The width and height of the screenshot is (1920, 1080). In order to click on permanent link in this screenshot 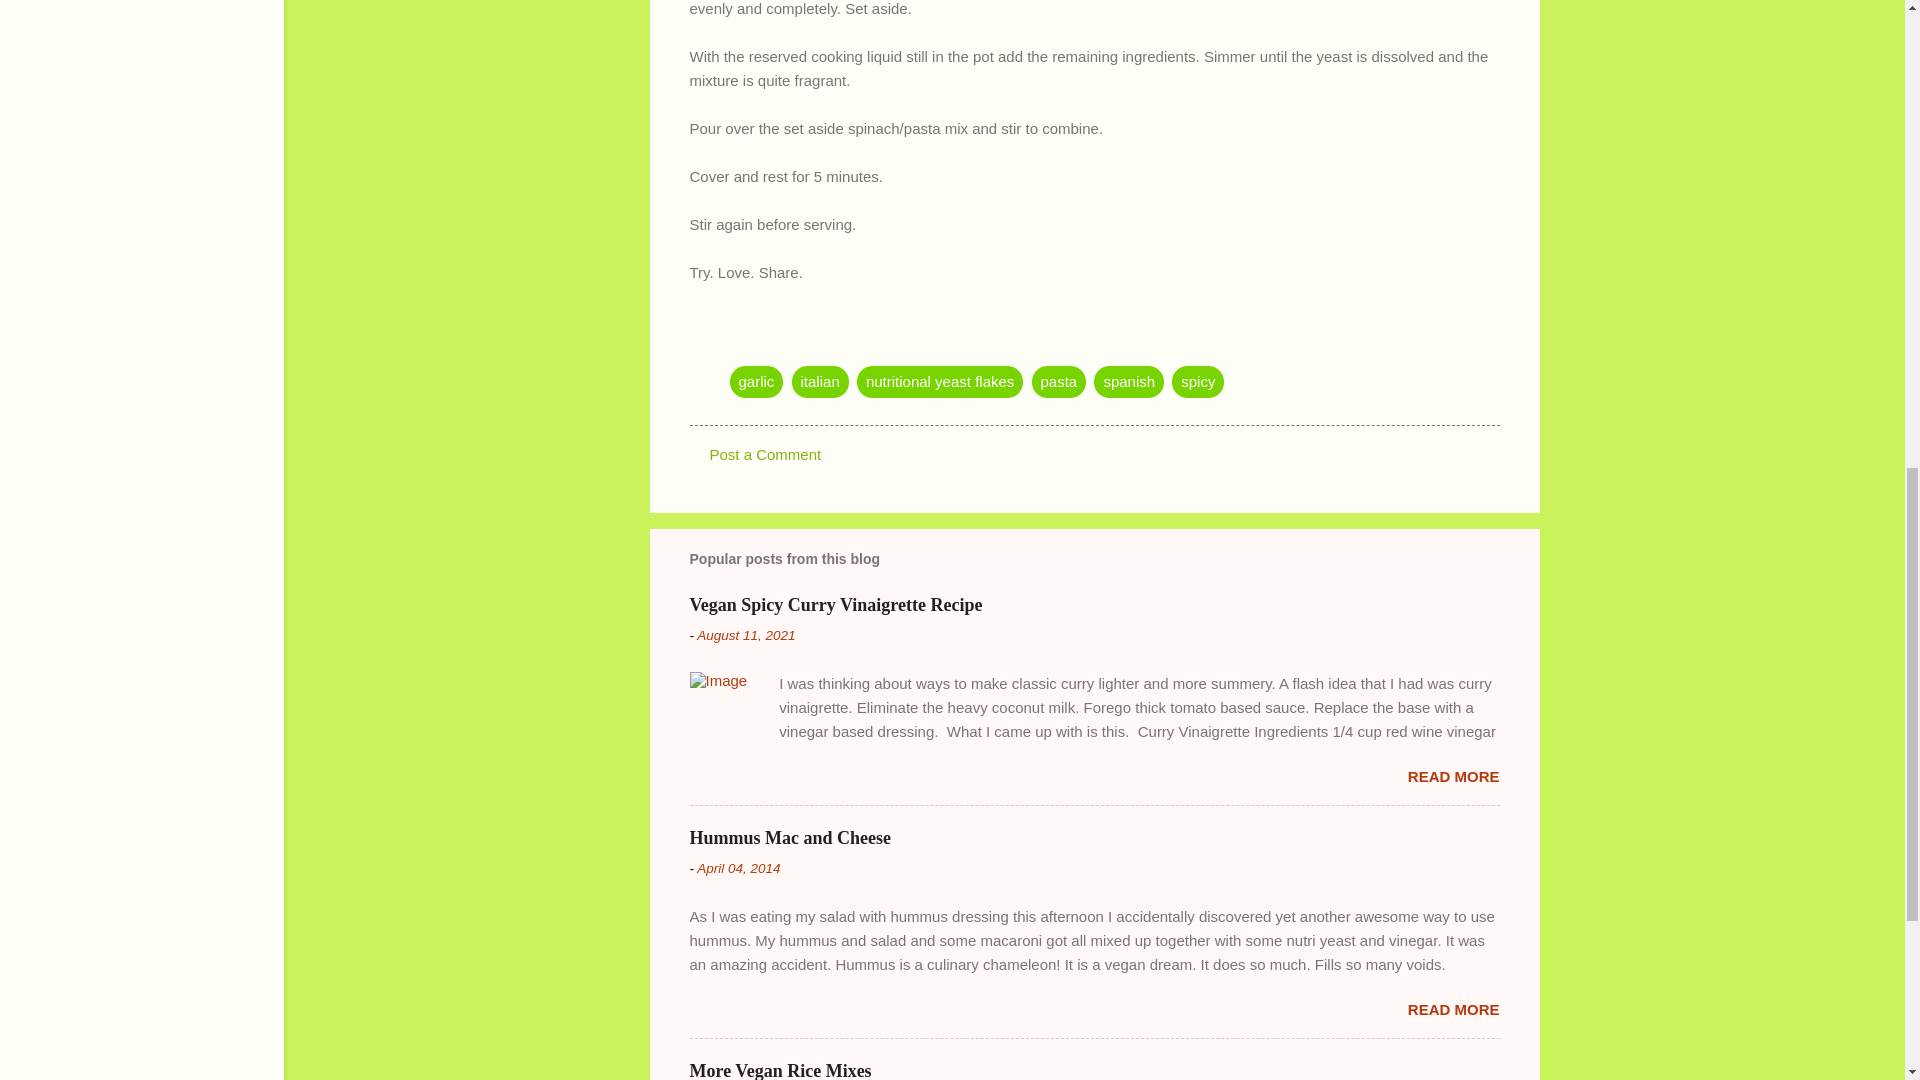, I will do `click(745, 634)`.